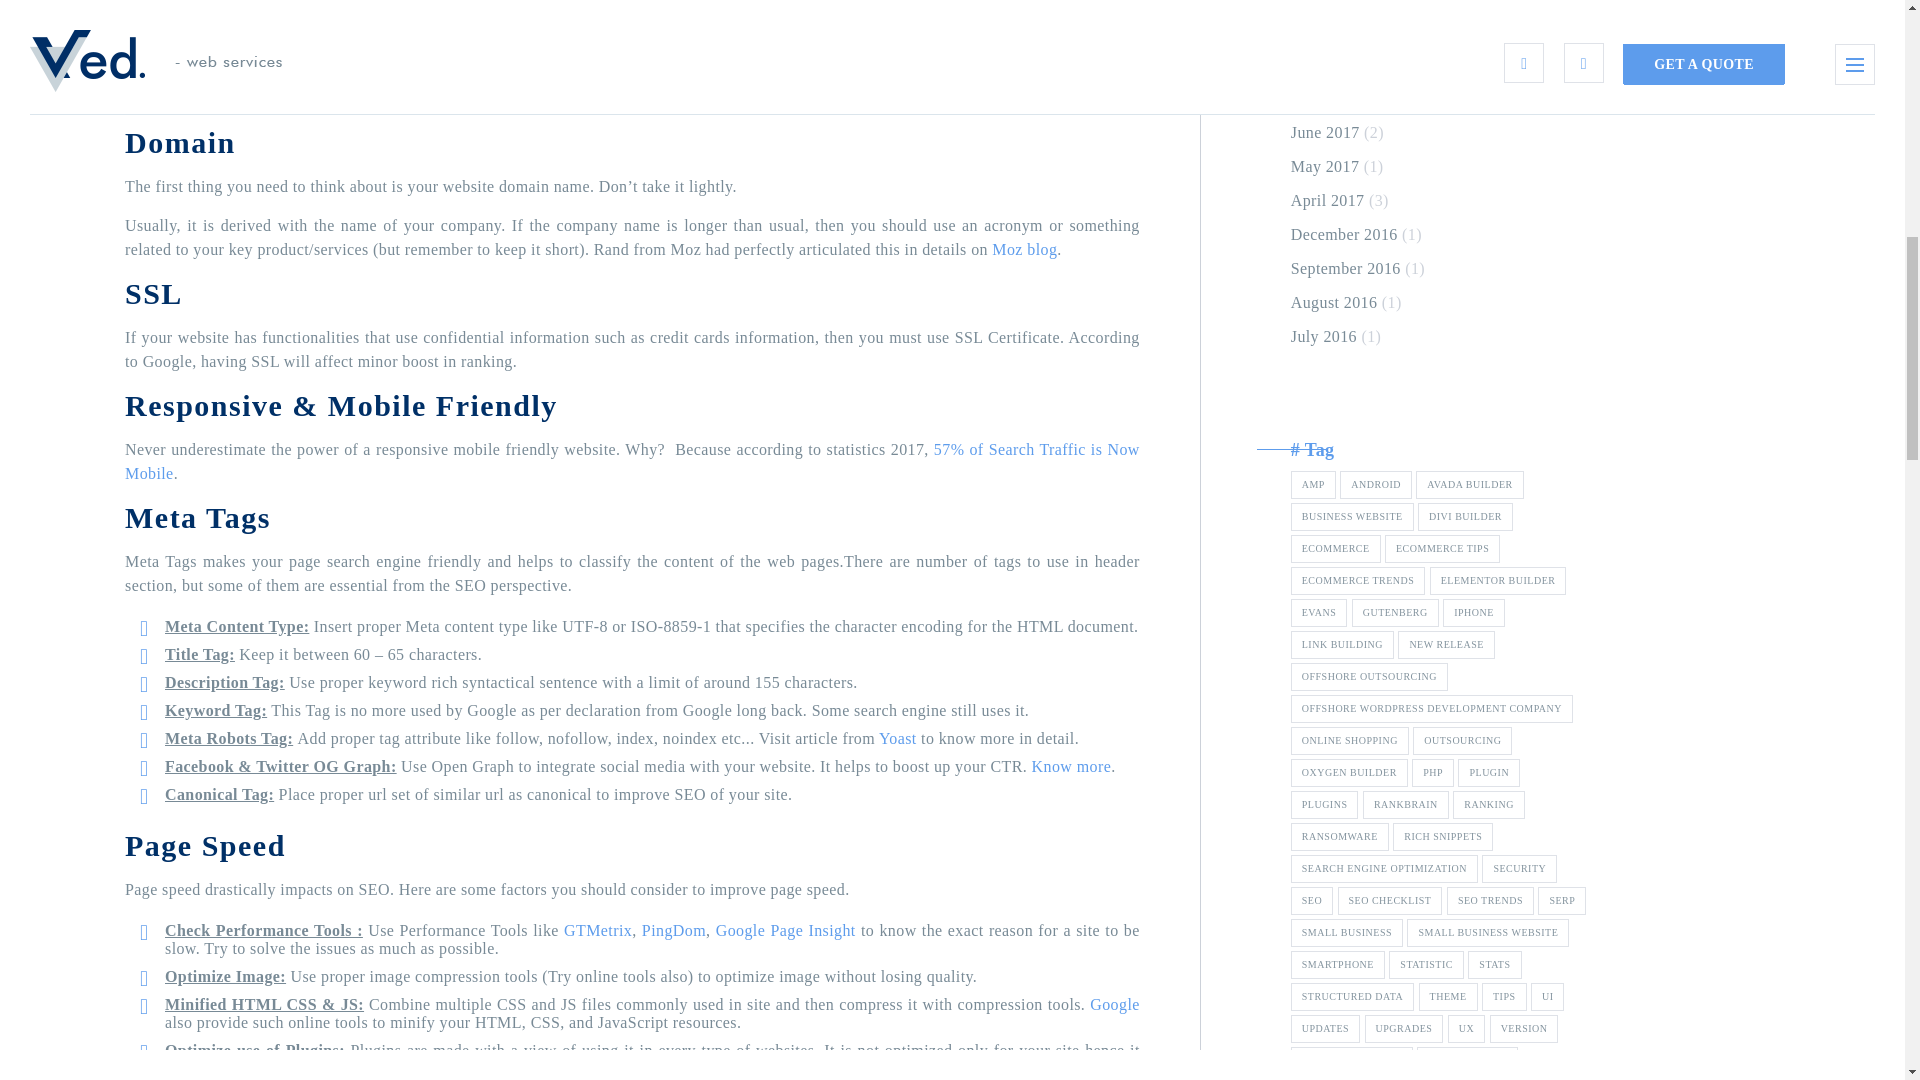 The image size is (1920, 1080). What do you see at coordinates (674, 930) in the screenshot?
I see `PingDom` at bounding box center [674, 930].